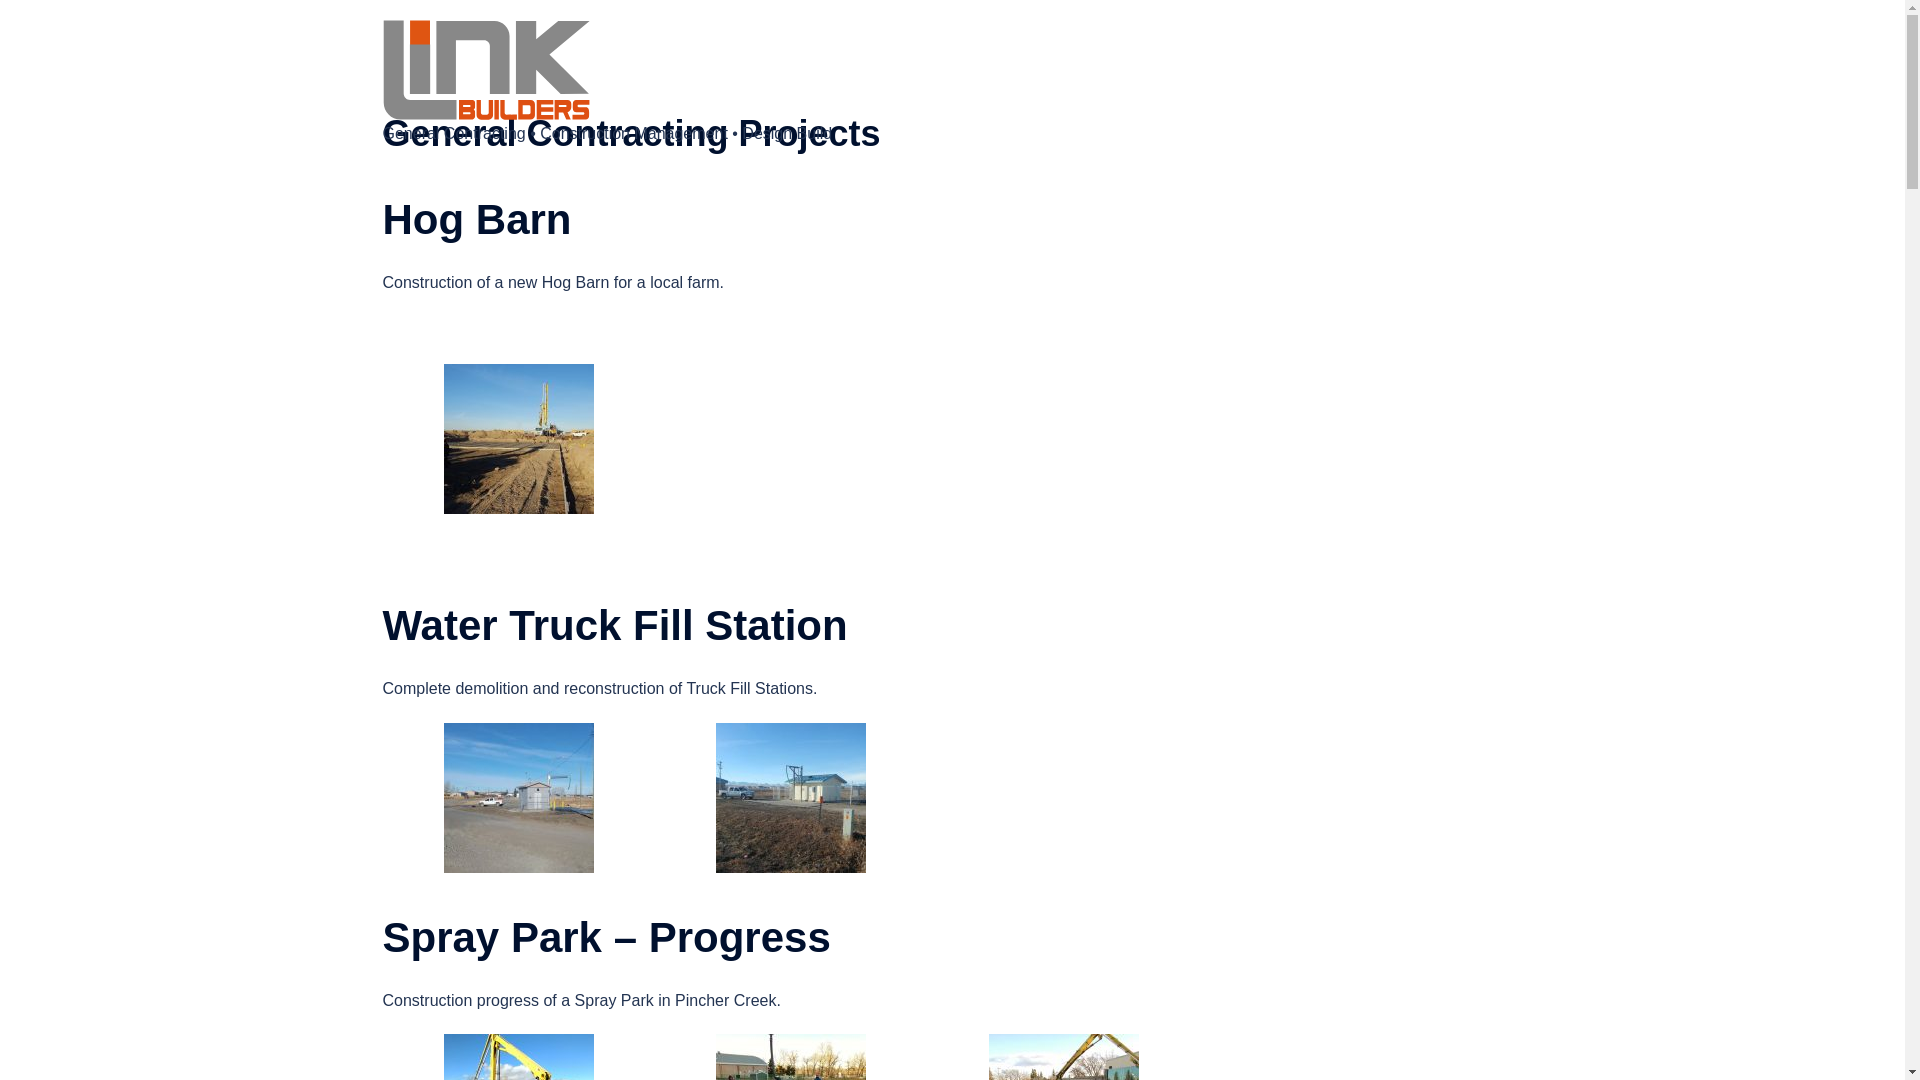 The height and width of the screenshot is (1080, 1920). What do you see at coordinates (1472, 84) in the screenshot?
I see `Contact Us` at bounding box center [1472, 84].